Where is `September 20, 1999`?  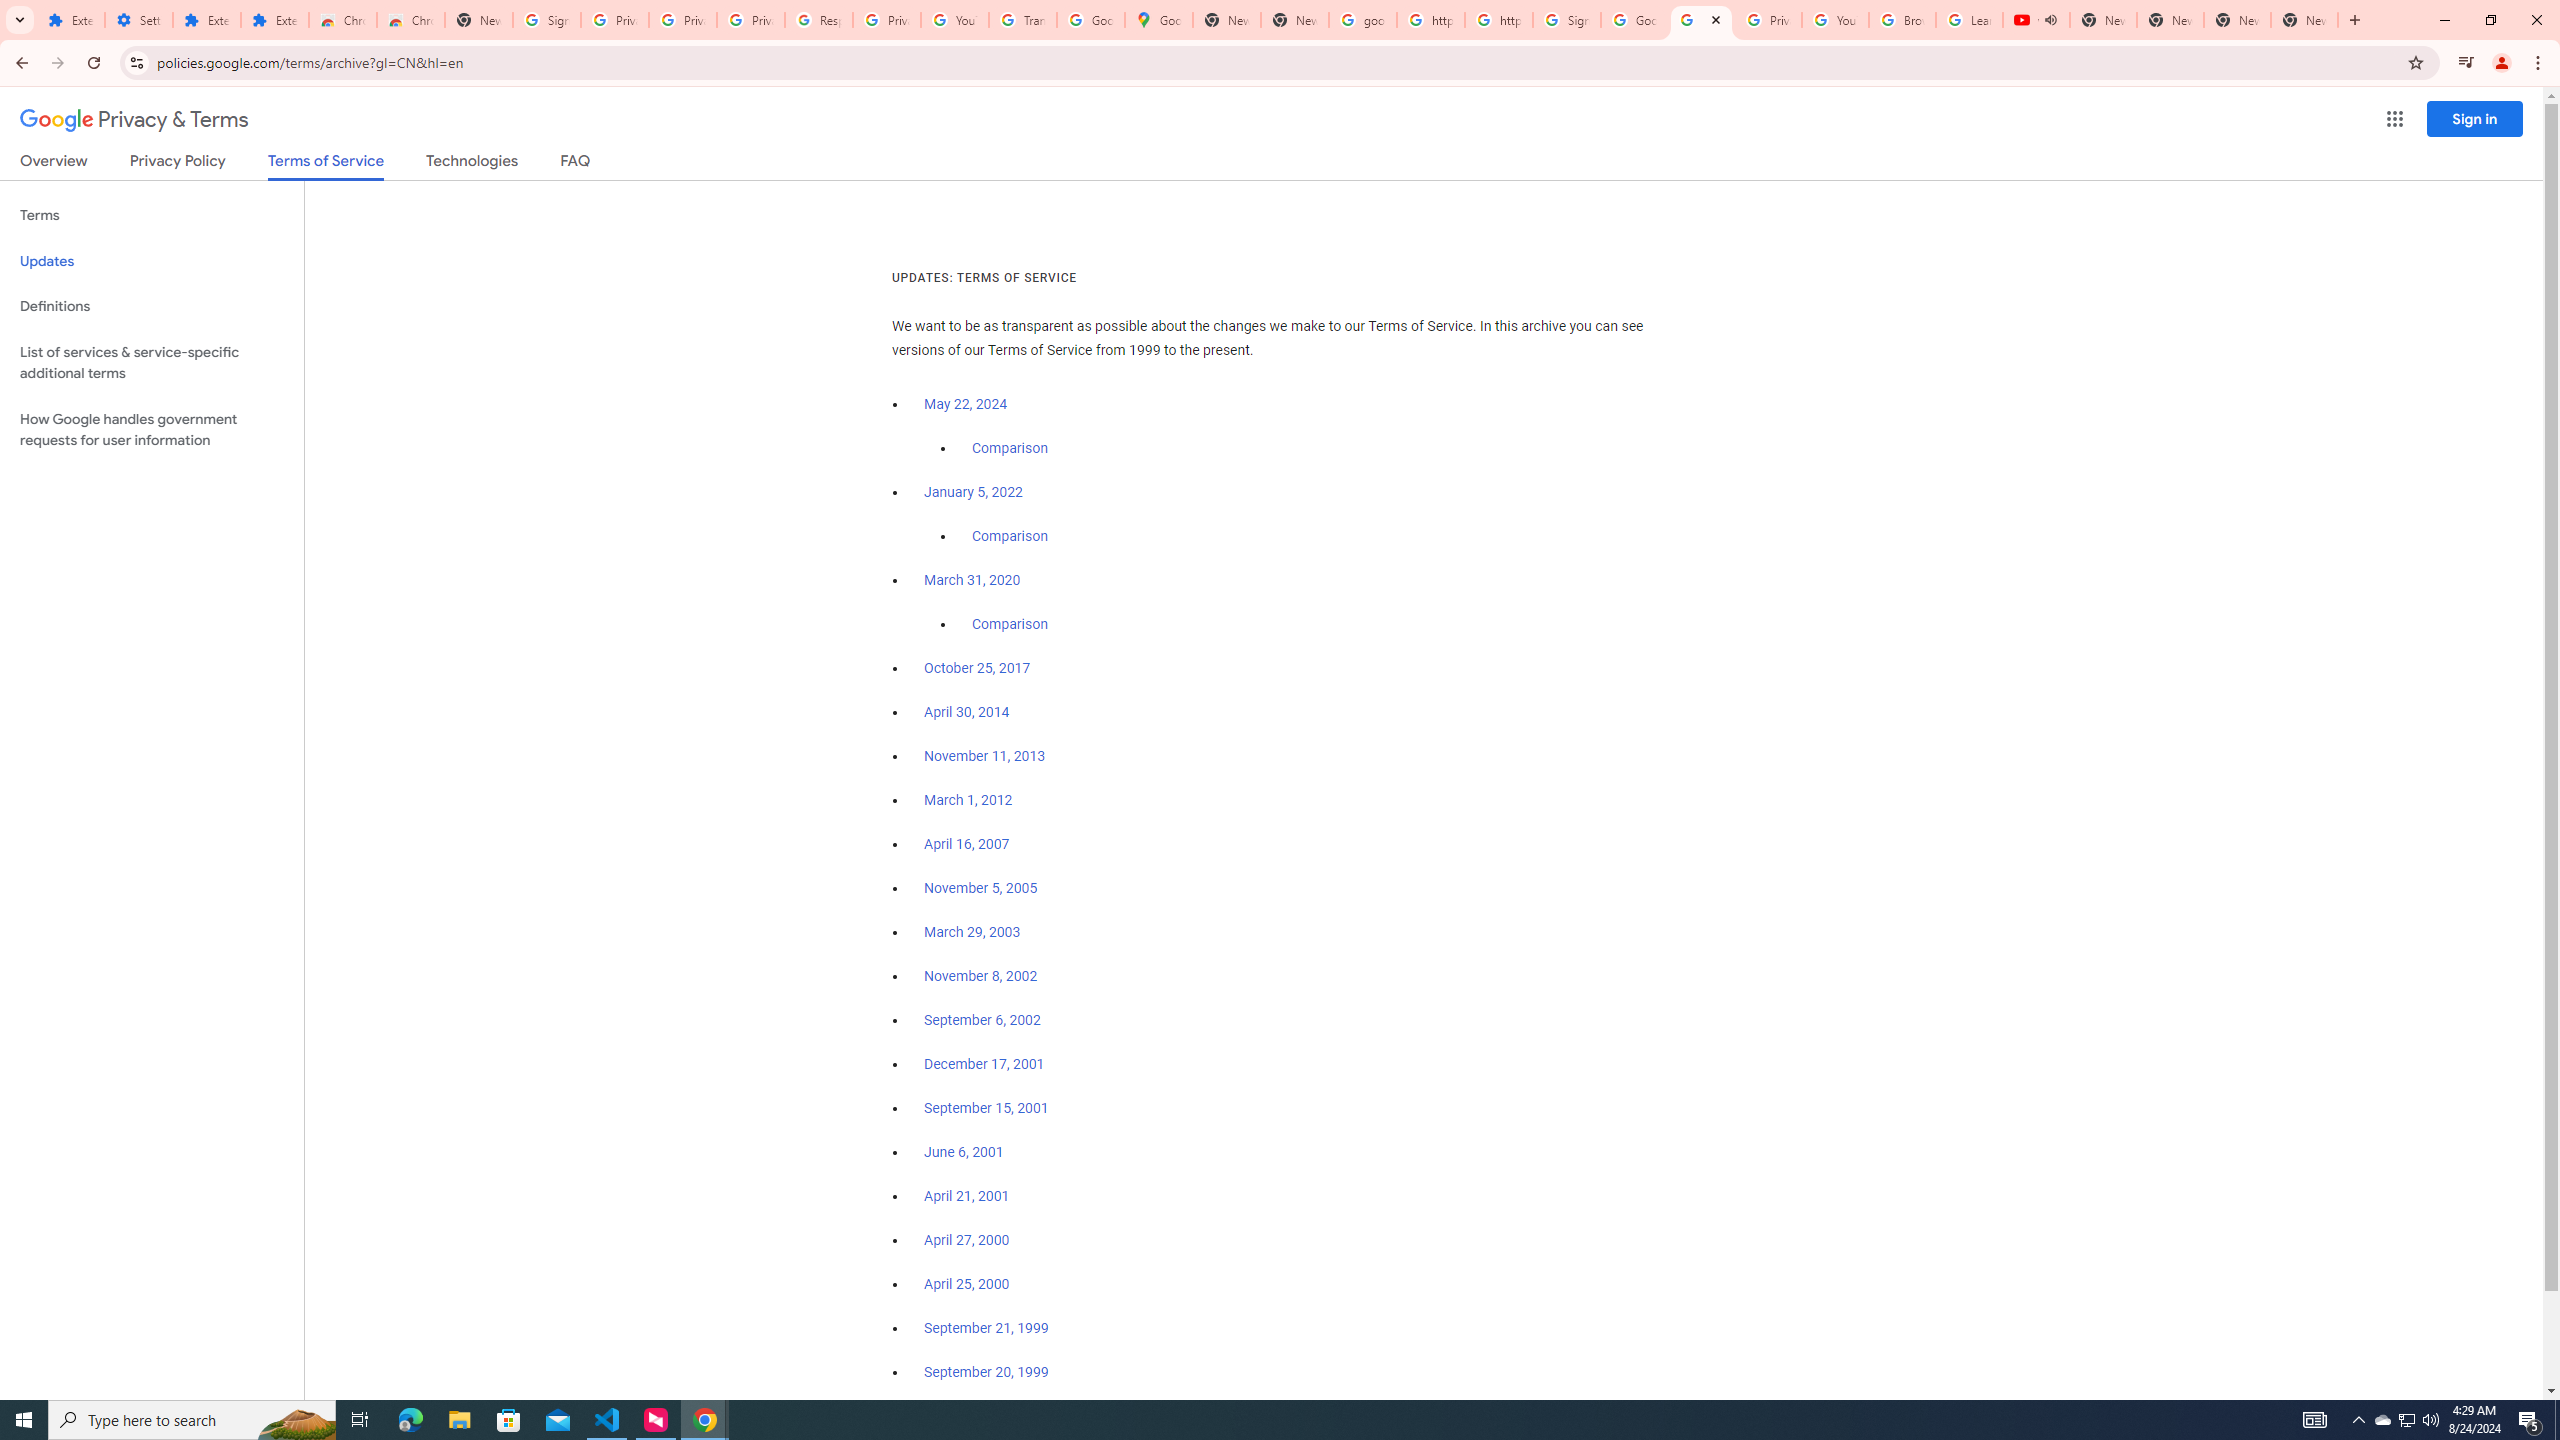
September 20, 1999 is located at coordinates (986, 1372).